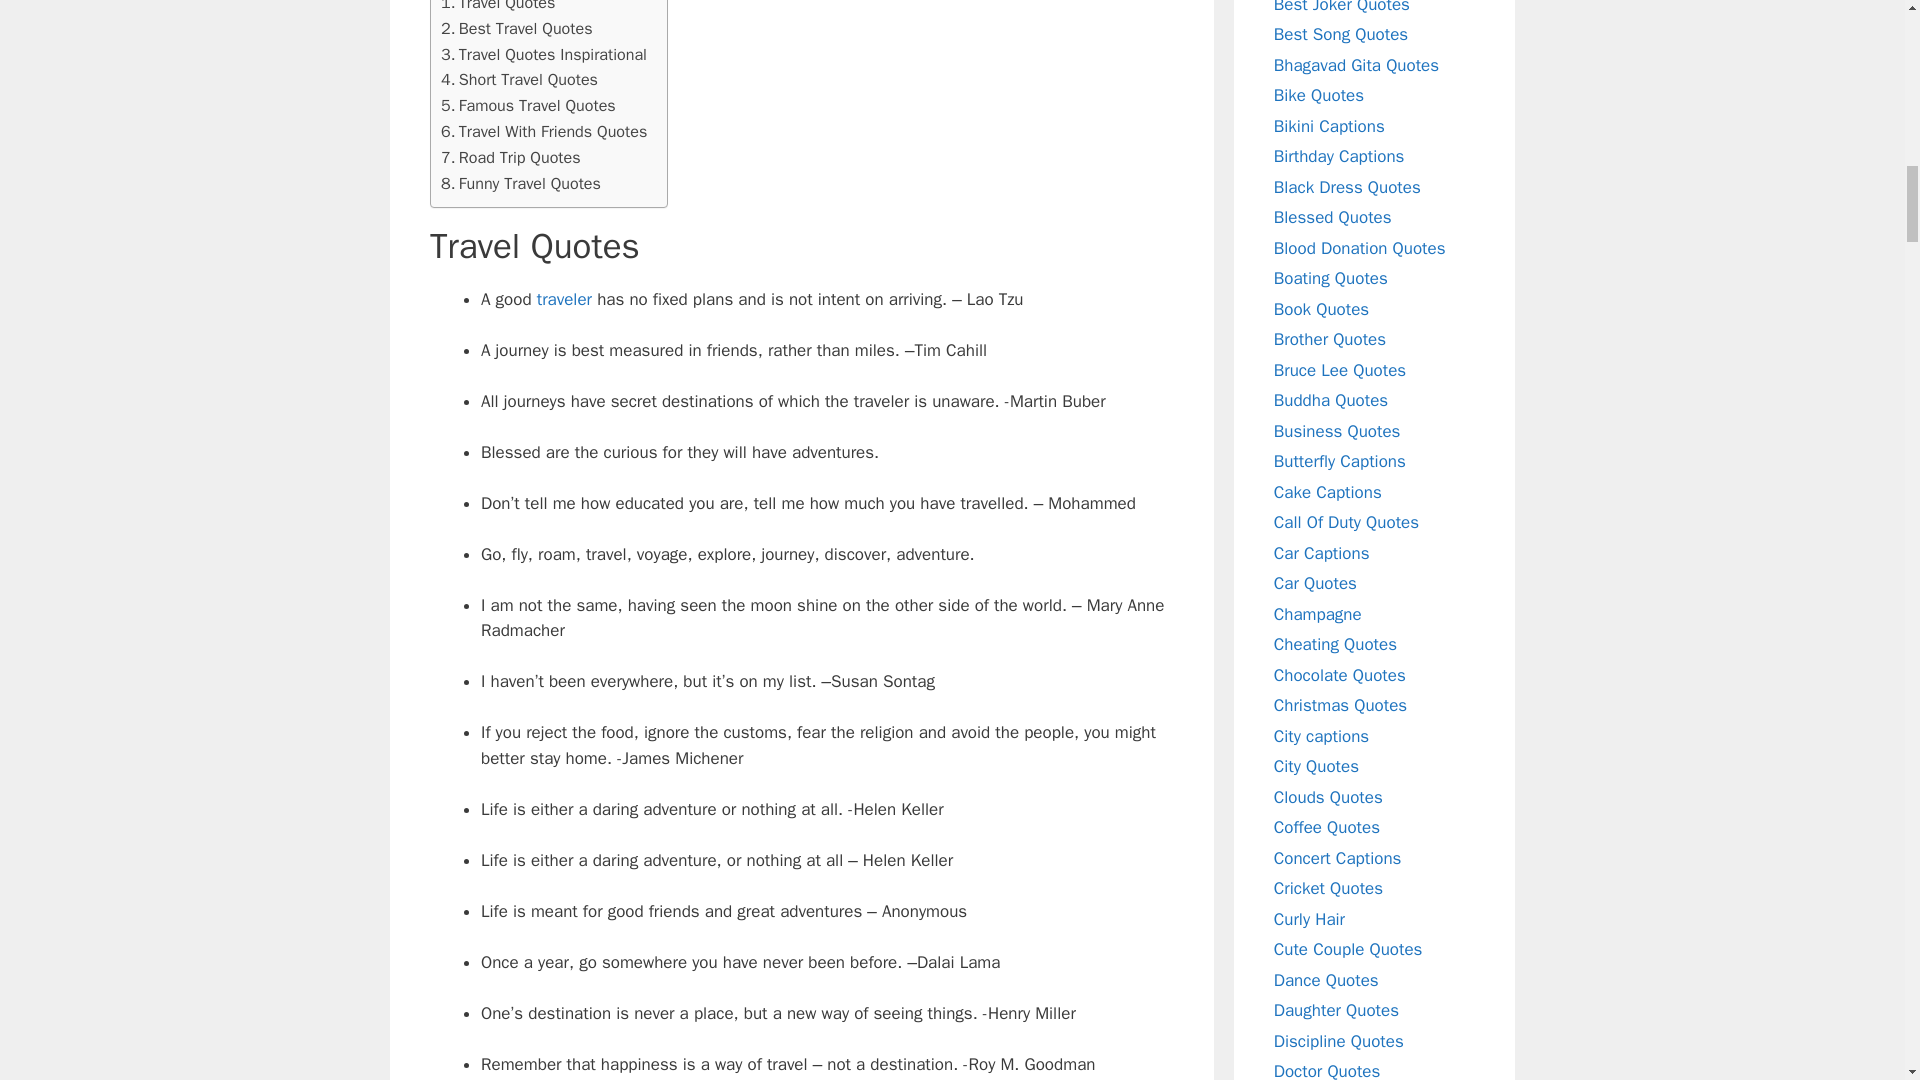  Describe the element at coordinates (520, 183) in the screenshot. I see `Funny Travel Quotes` at that location.